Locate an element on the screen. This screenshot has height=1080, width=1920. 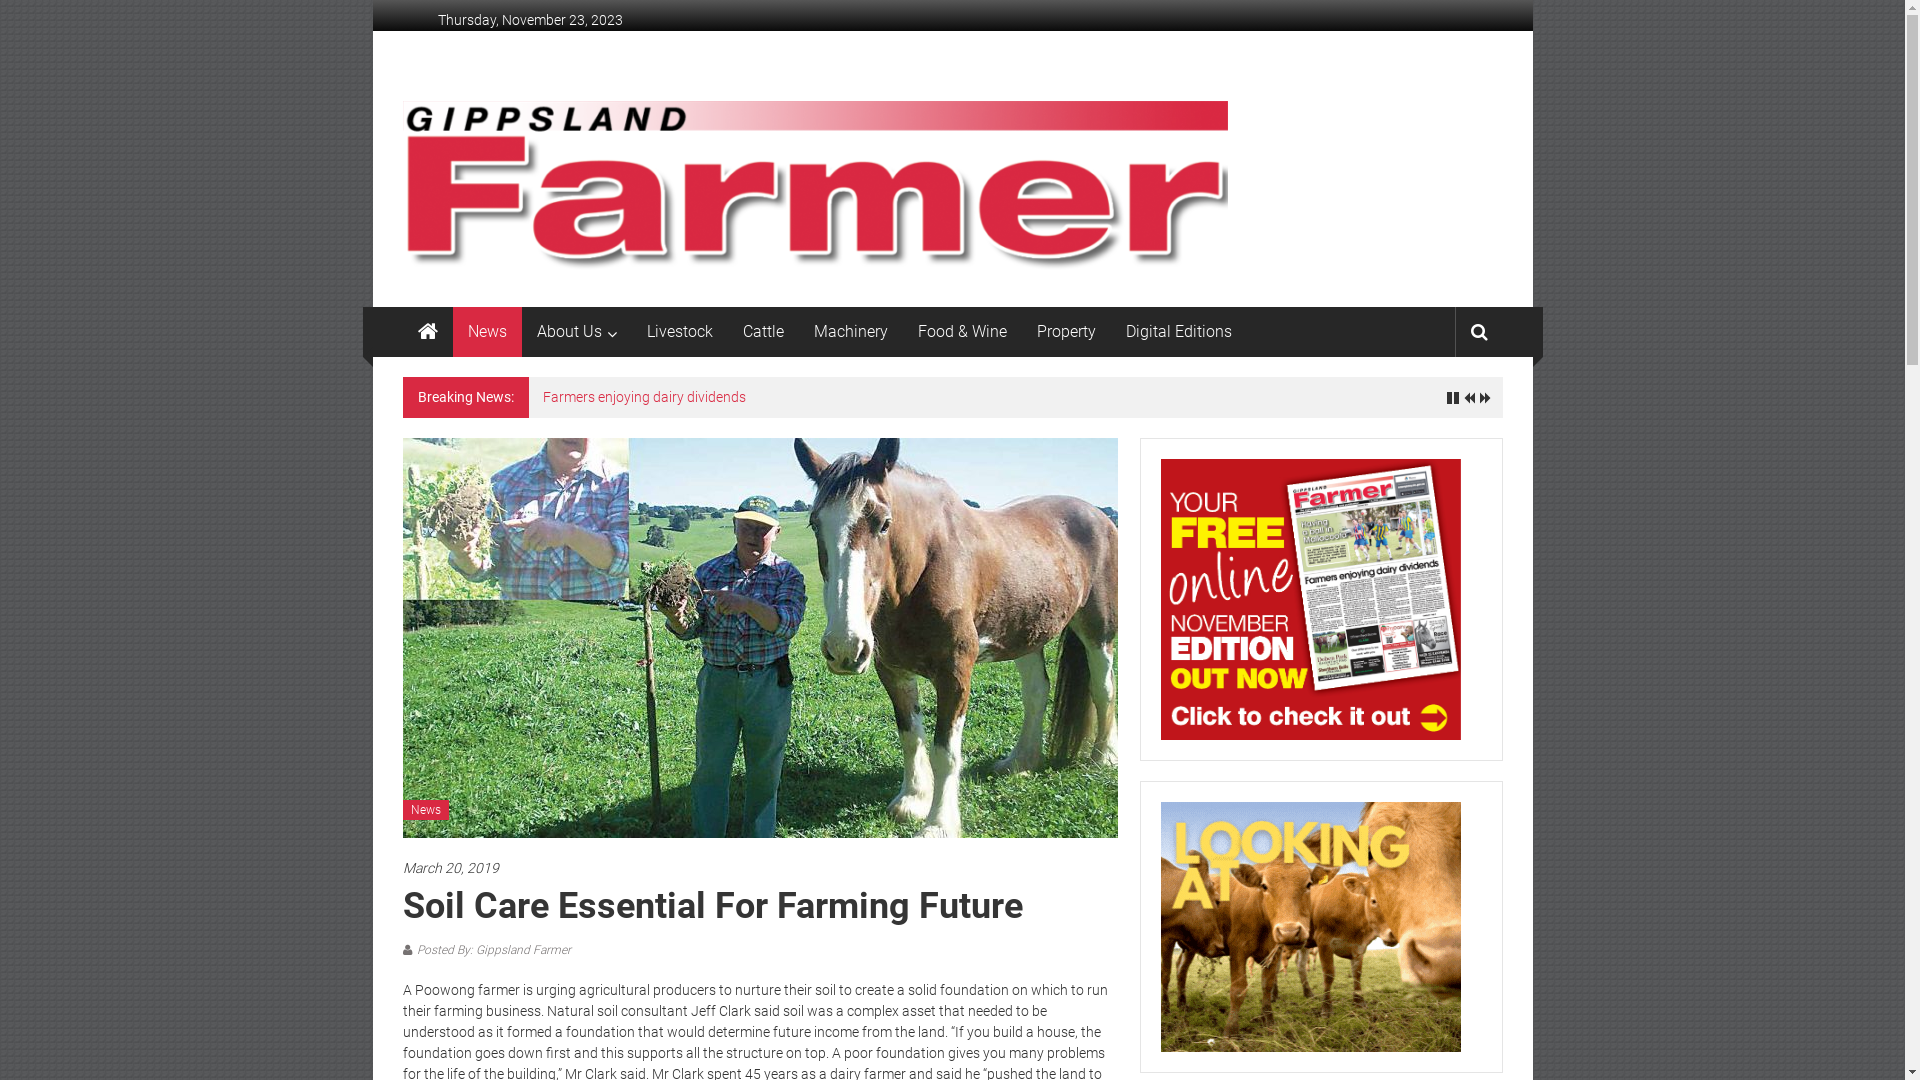
Property is located at coordinates (1066, 332).